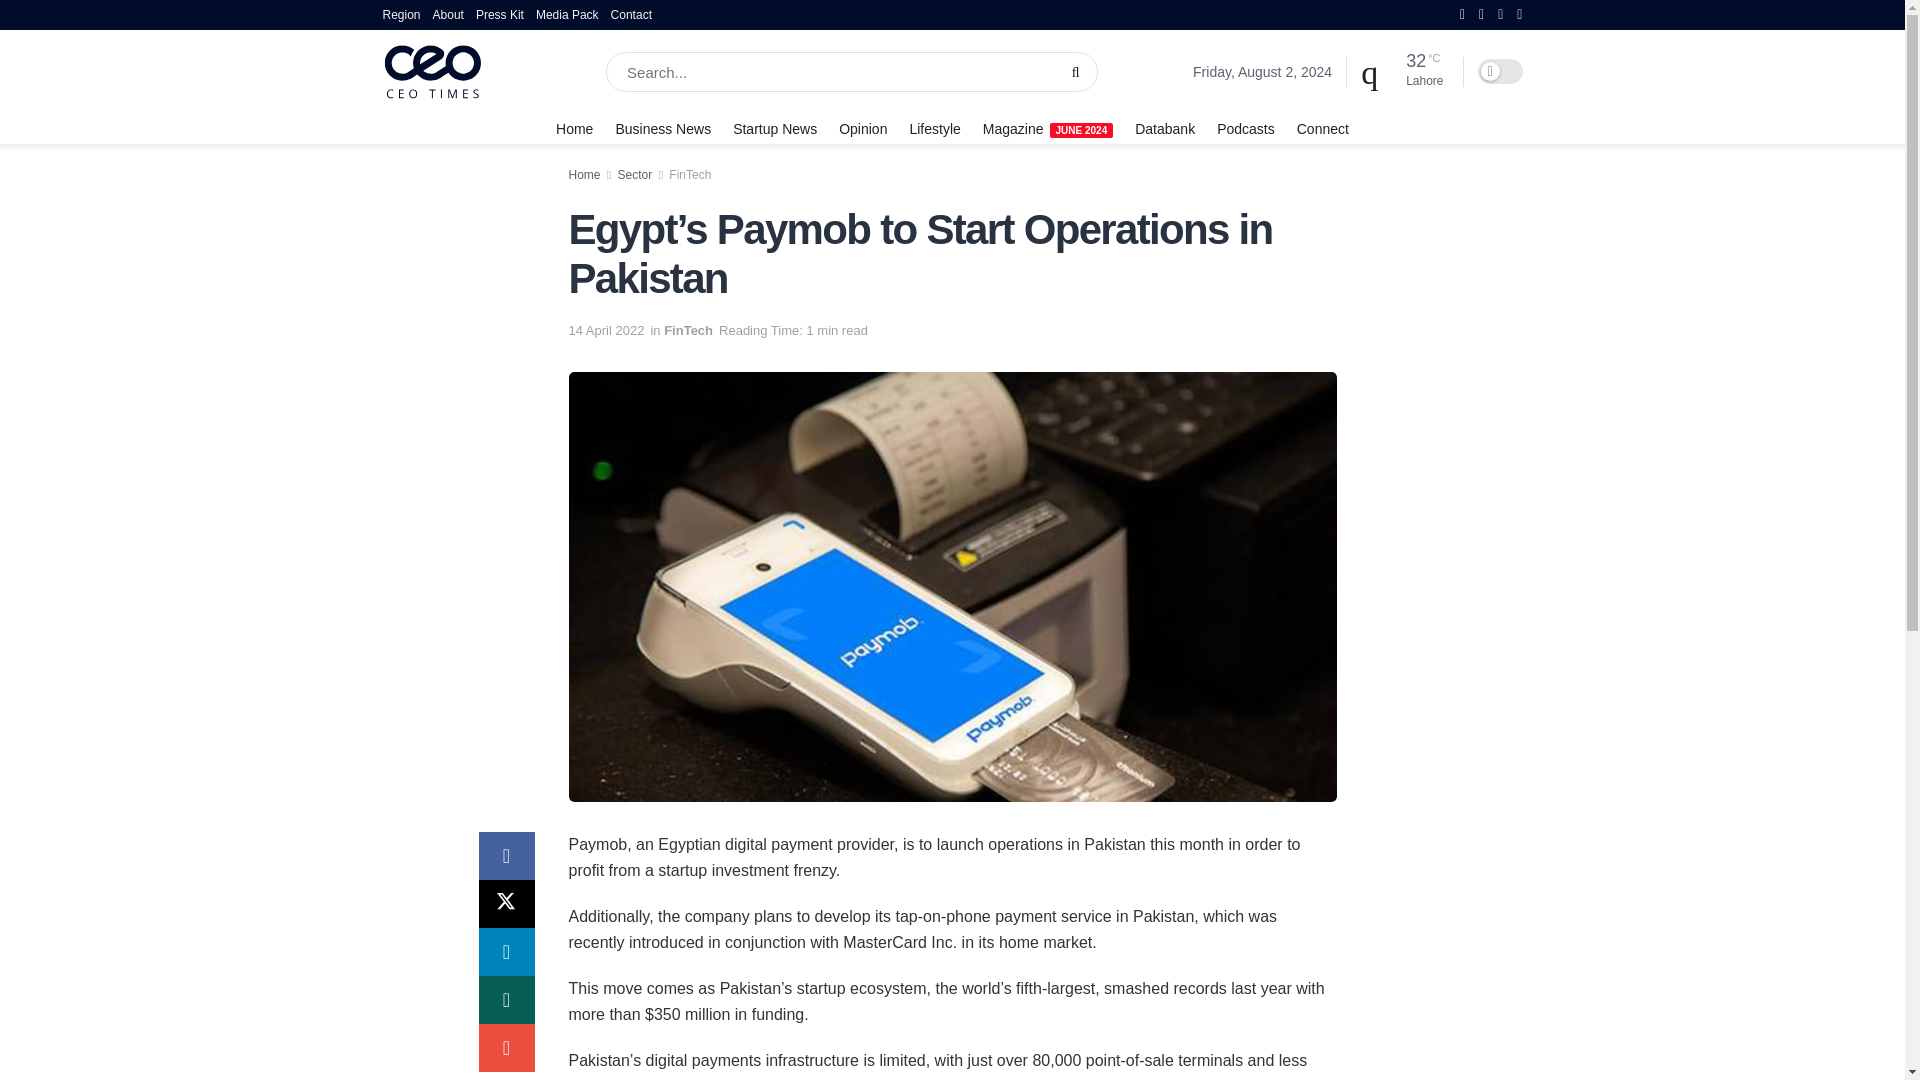 This screenshot has height=1080, width=1920. I want to click on Business News, so click(662, 128).